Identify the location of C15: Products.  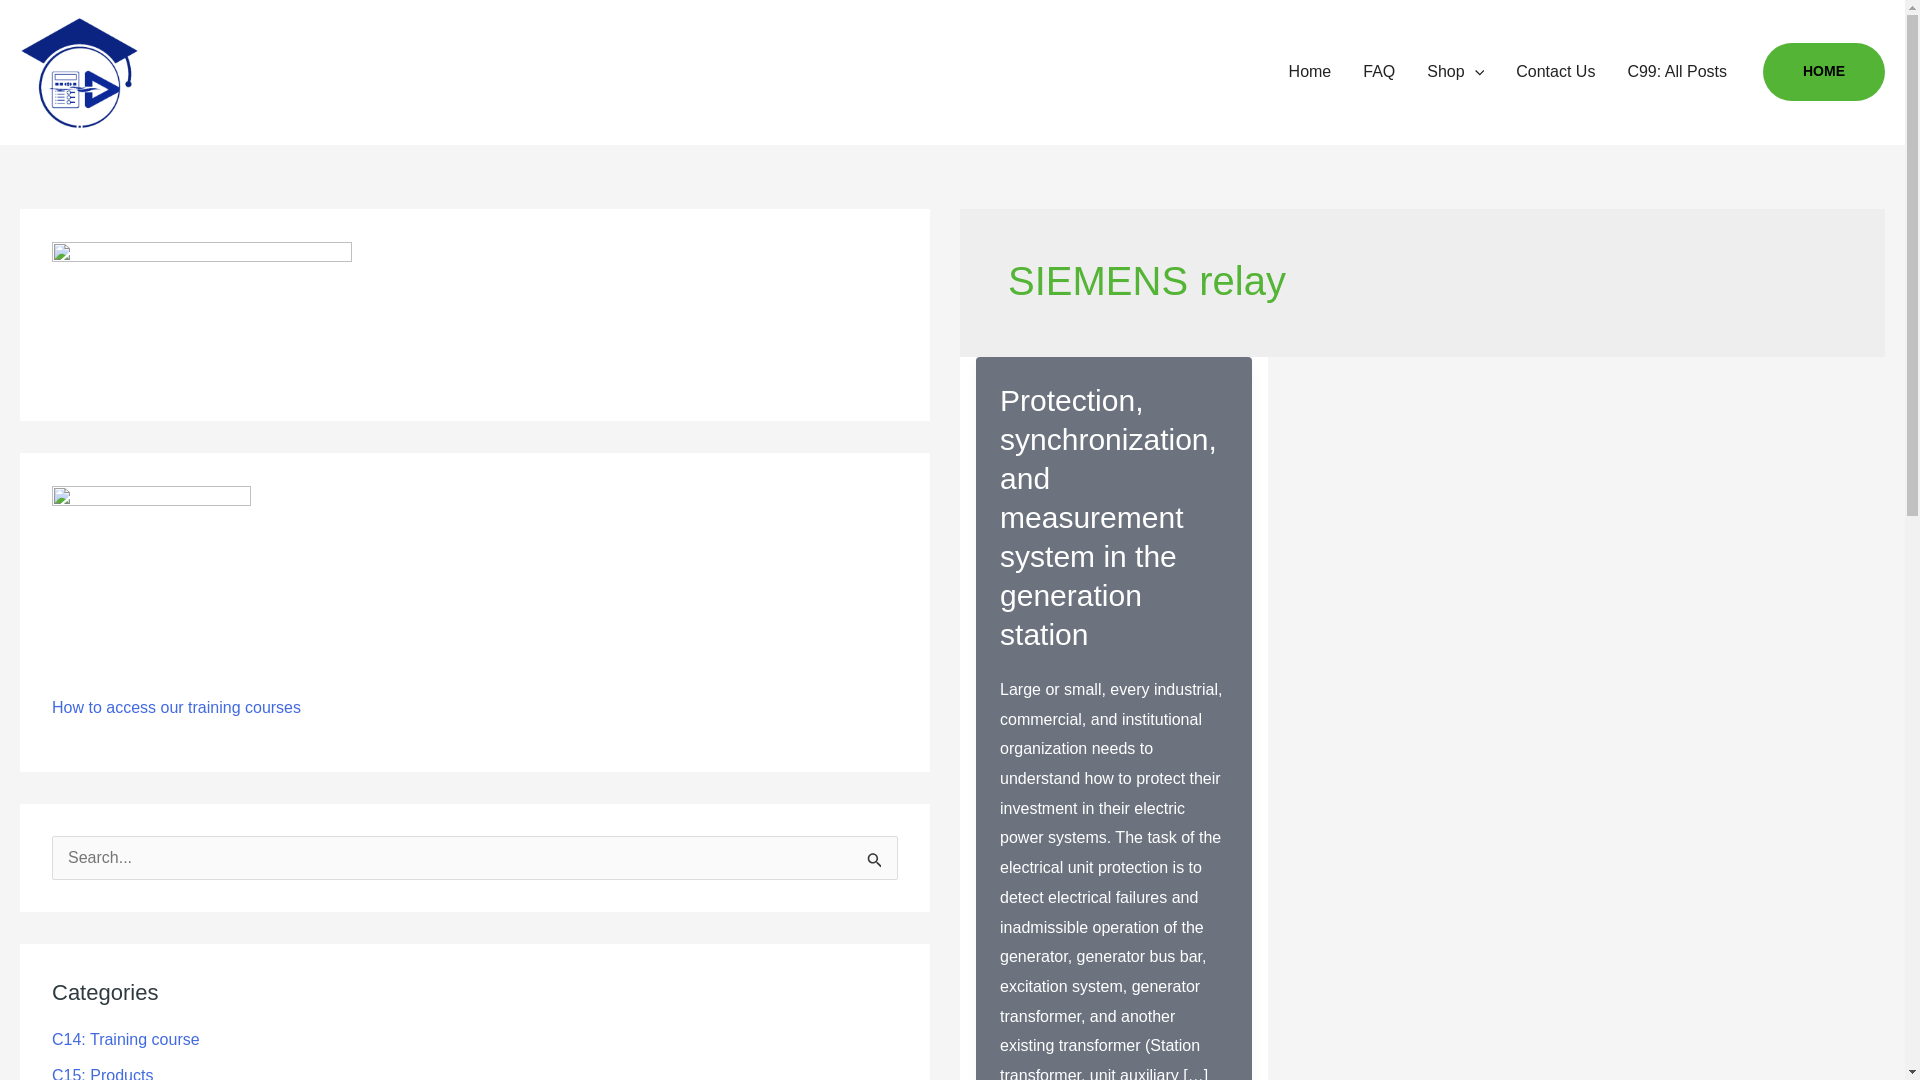
(102, 1074).